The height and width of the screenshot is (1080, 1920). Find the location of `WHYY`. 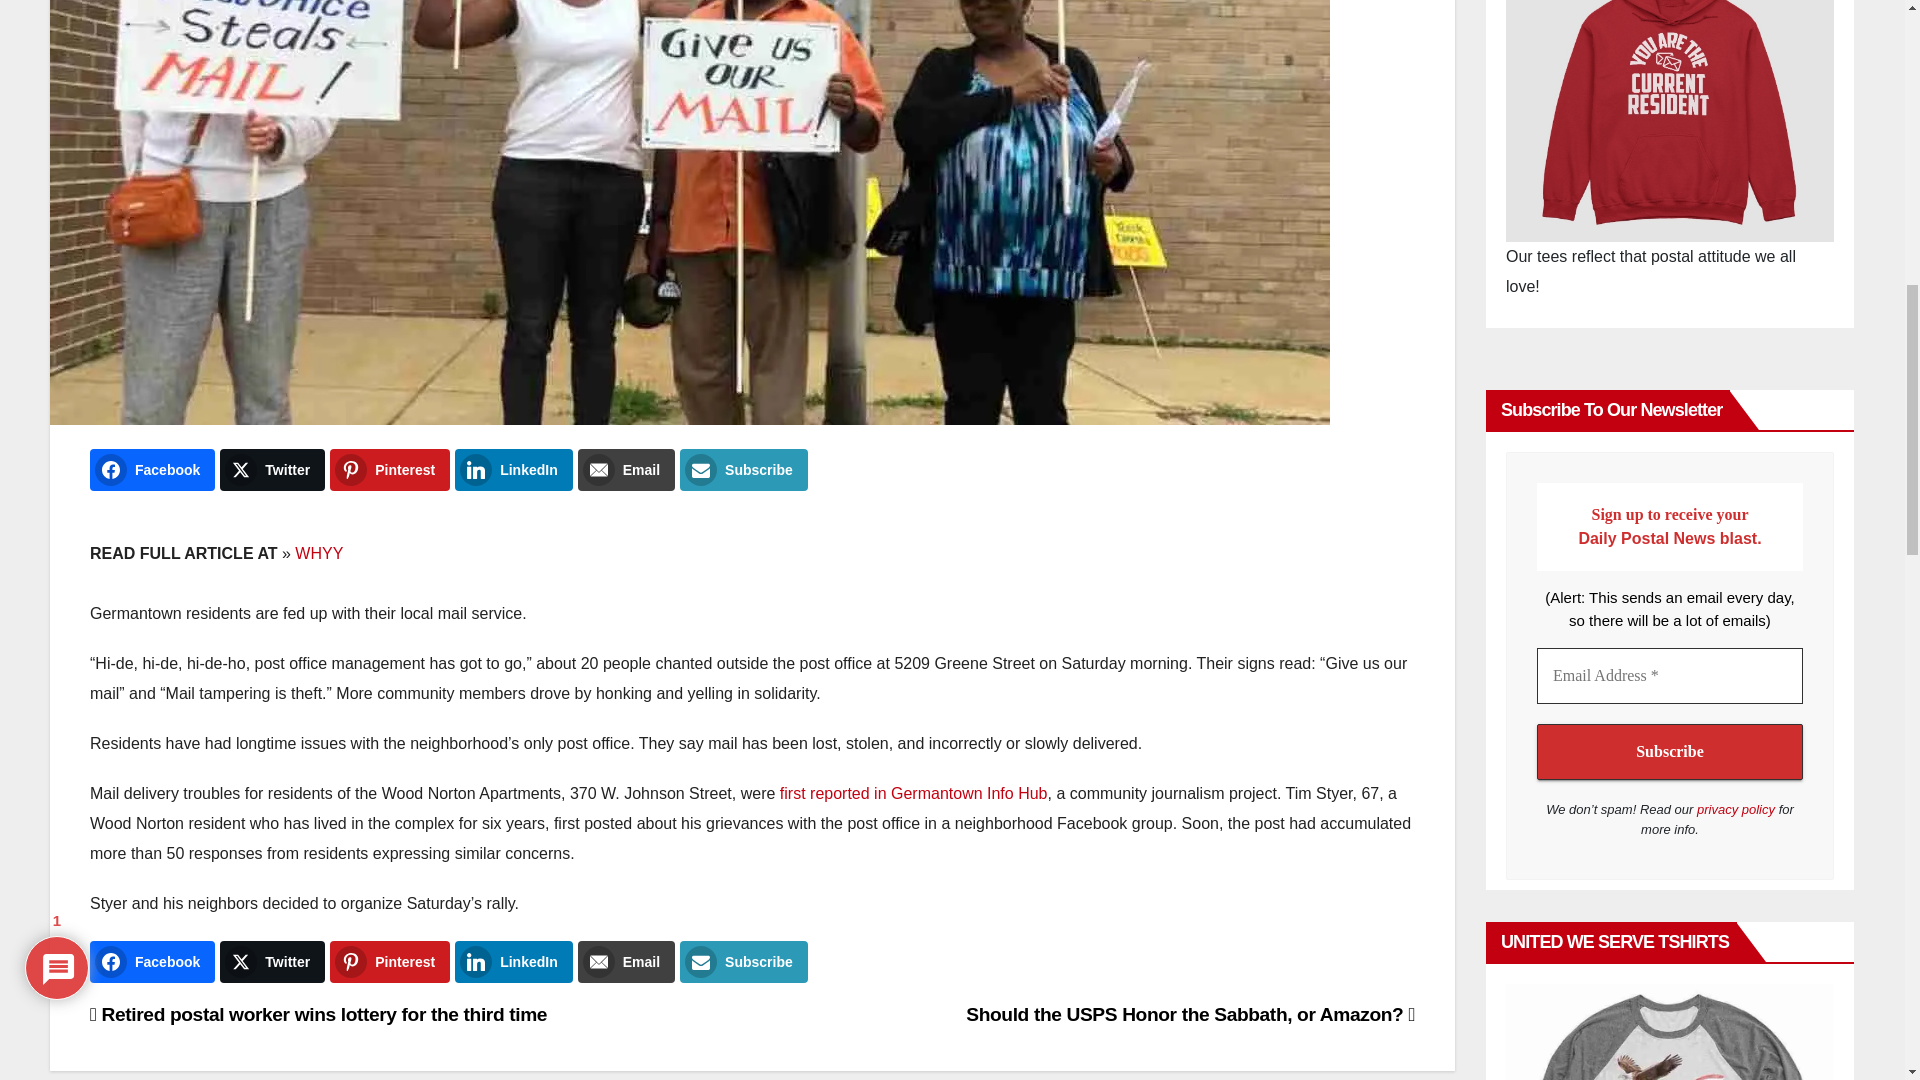

WHYY is located at coordinates (319, 553).